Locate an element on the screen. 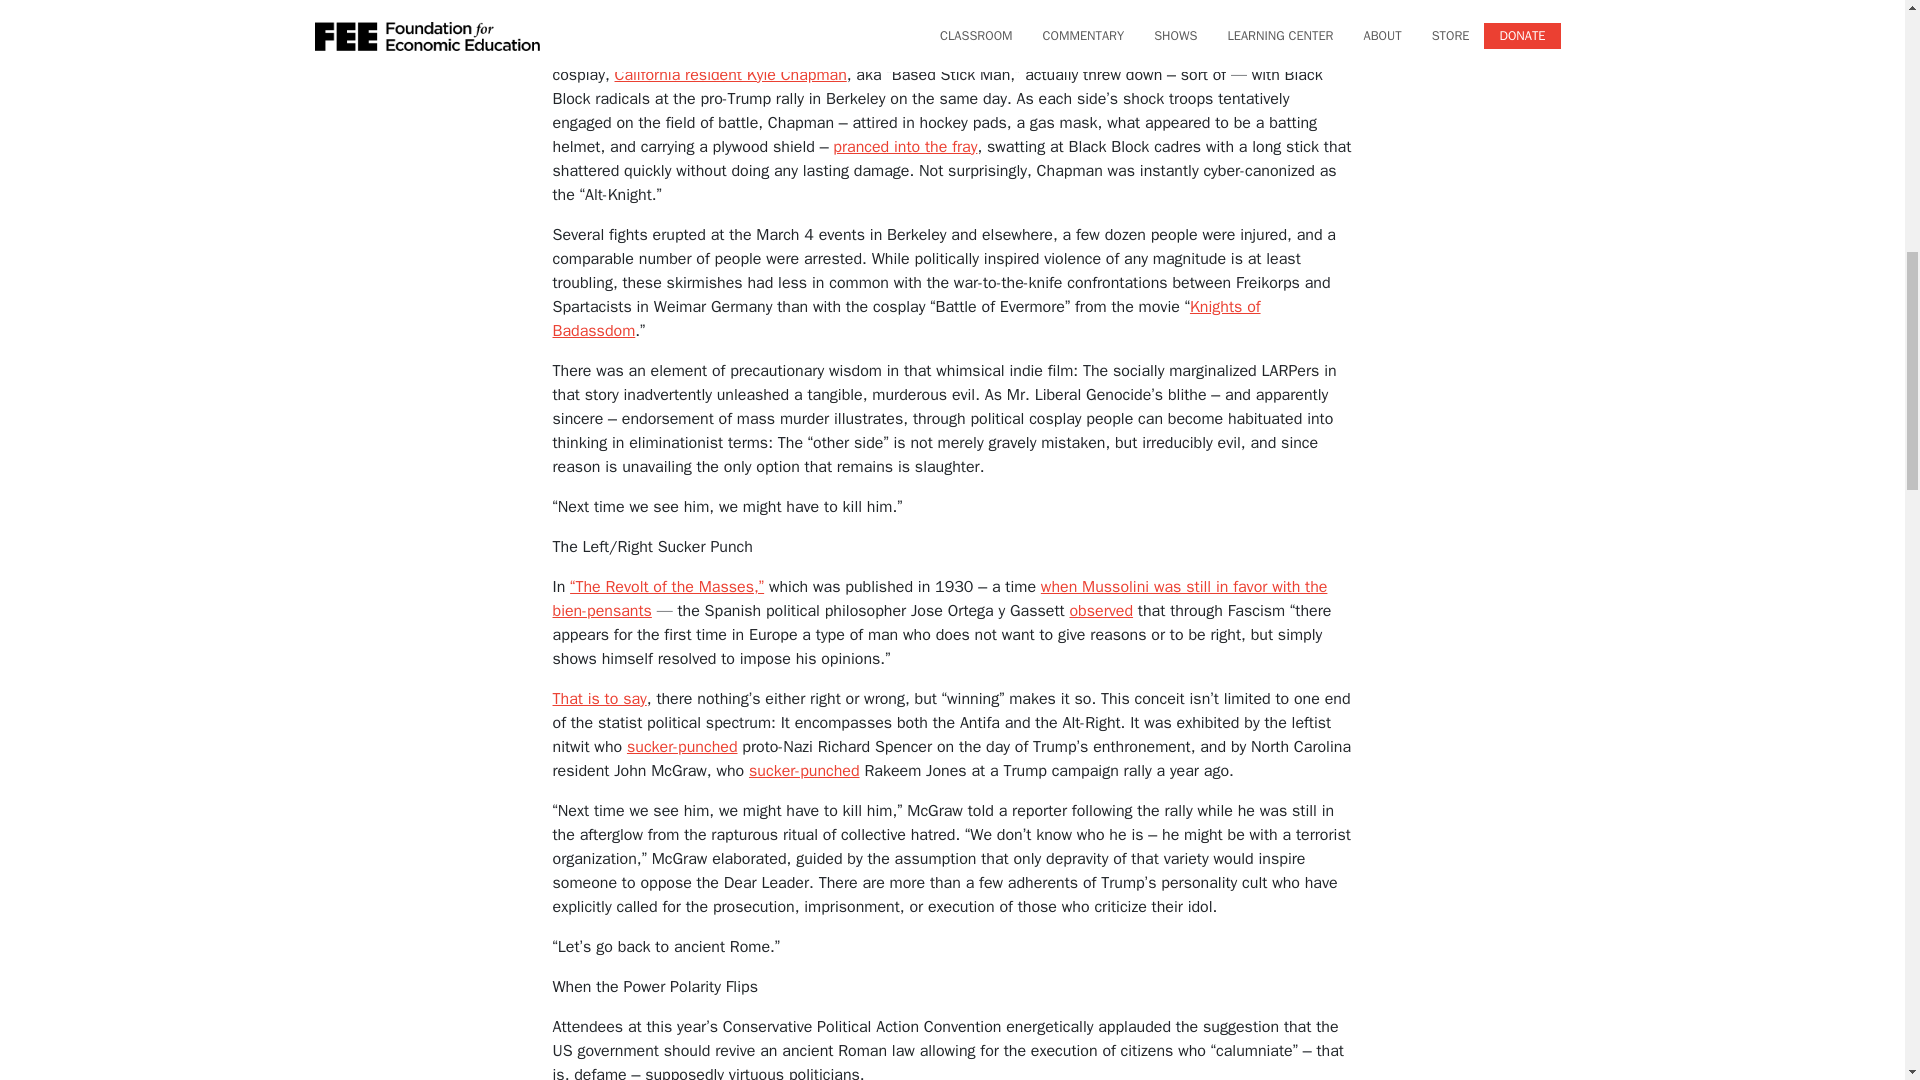  Knights of Badassdom is located at coordinates (906, 319).